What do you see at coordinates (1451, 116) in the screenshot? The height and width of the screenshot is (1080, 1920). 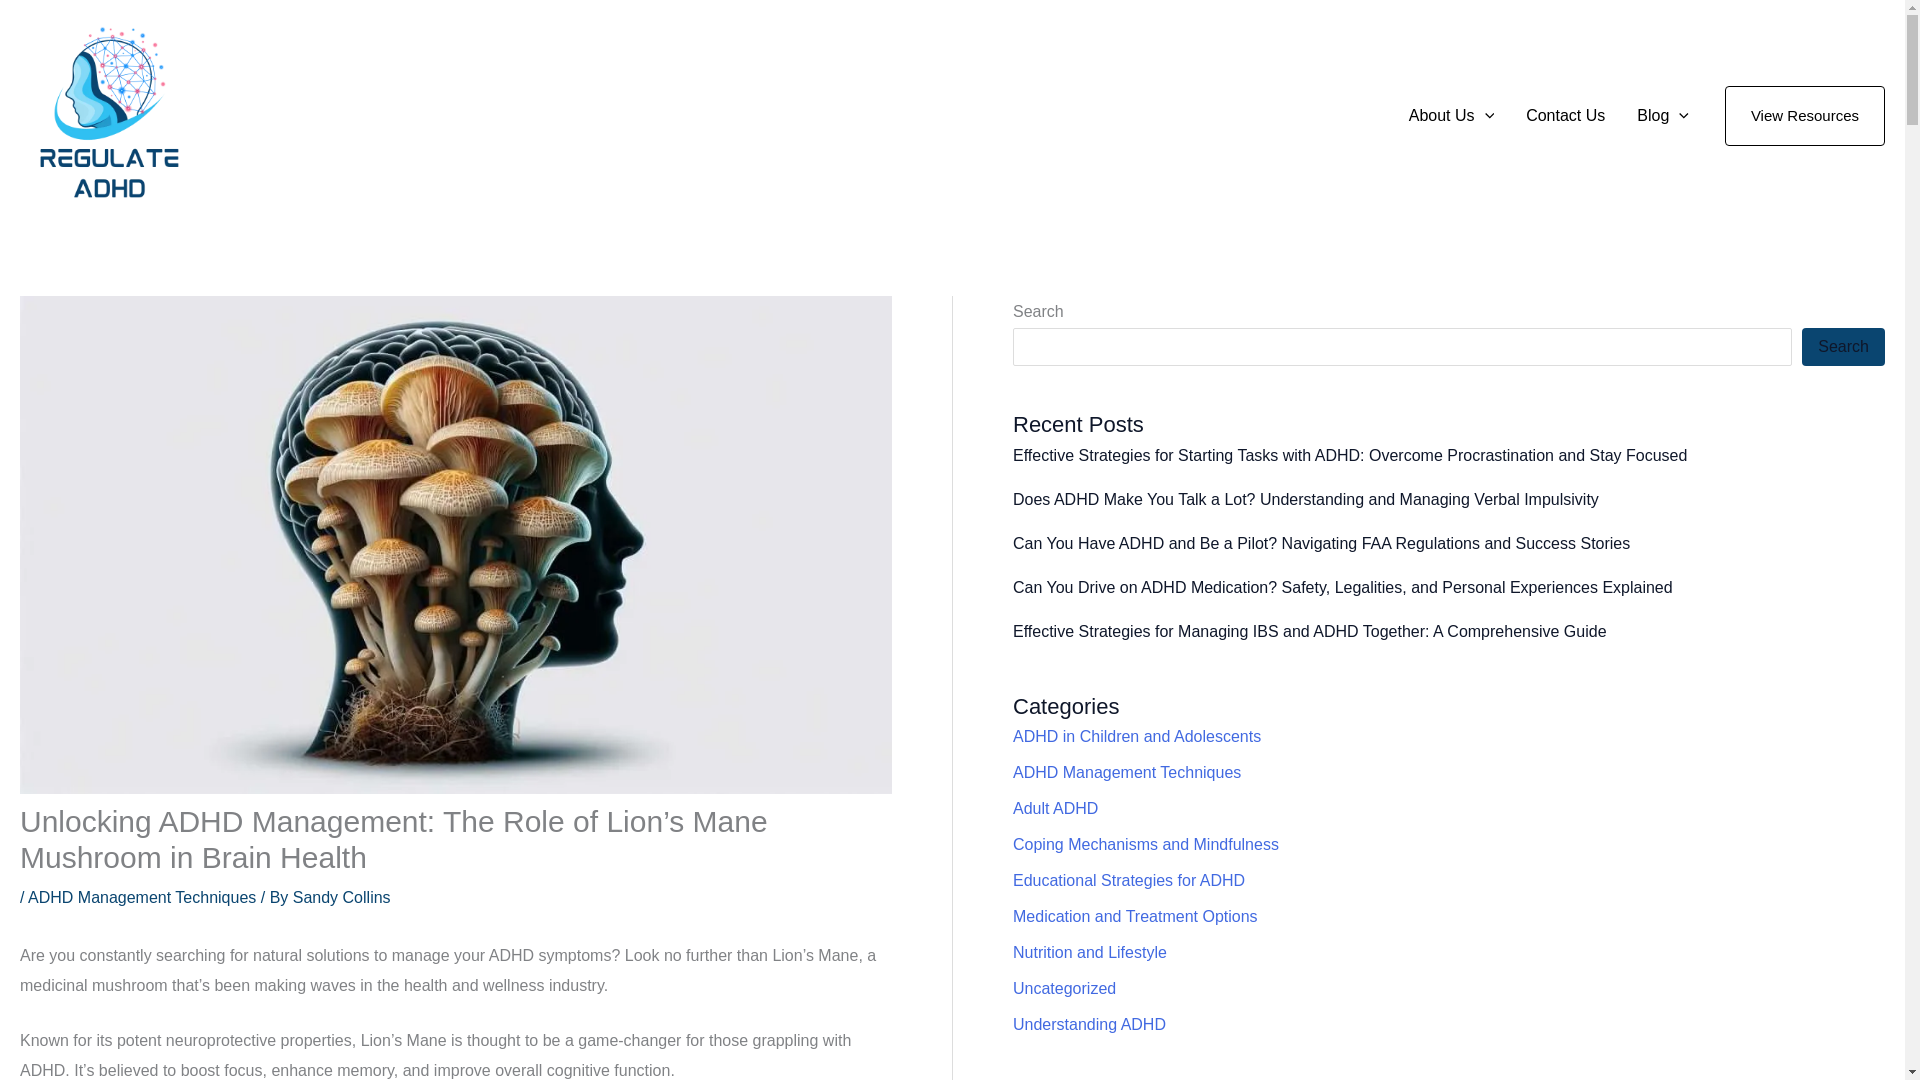 I see `About Us` at bounding box center [1451, 116].